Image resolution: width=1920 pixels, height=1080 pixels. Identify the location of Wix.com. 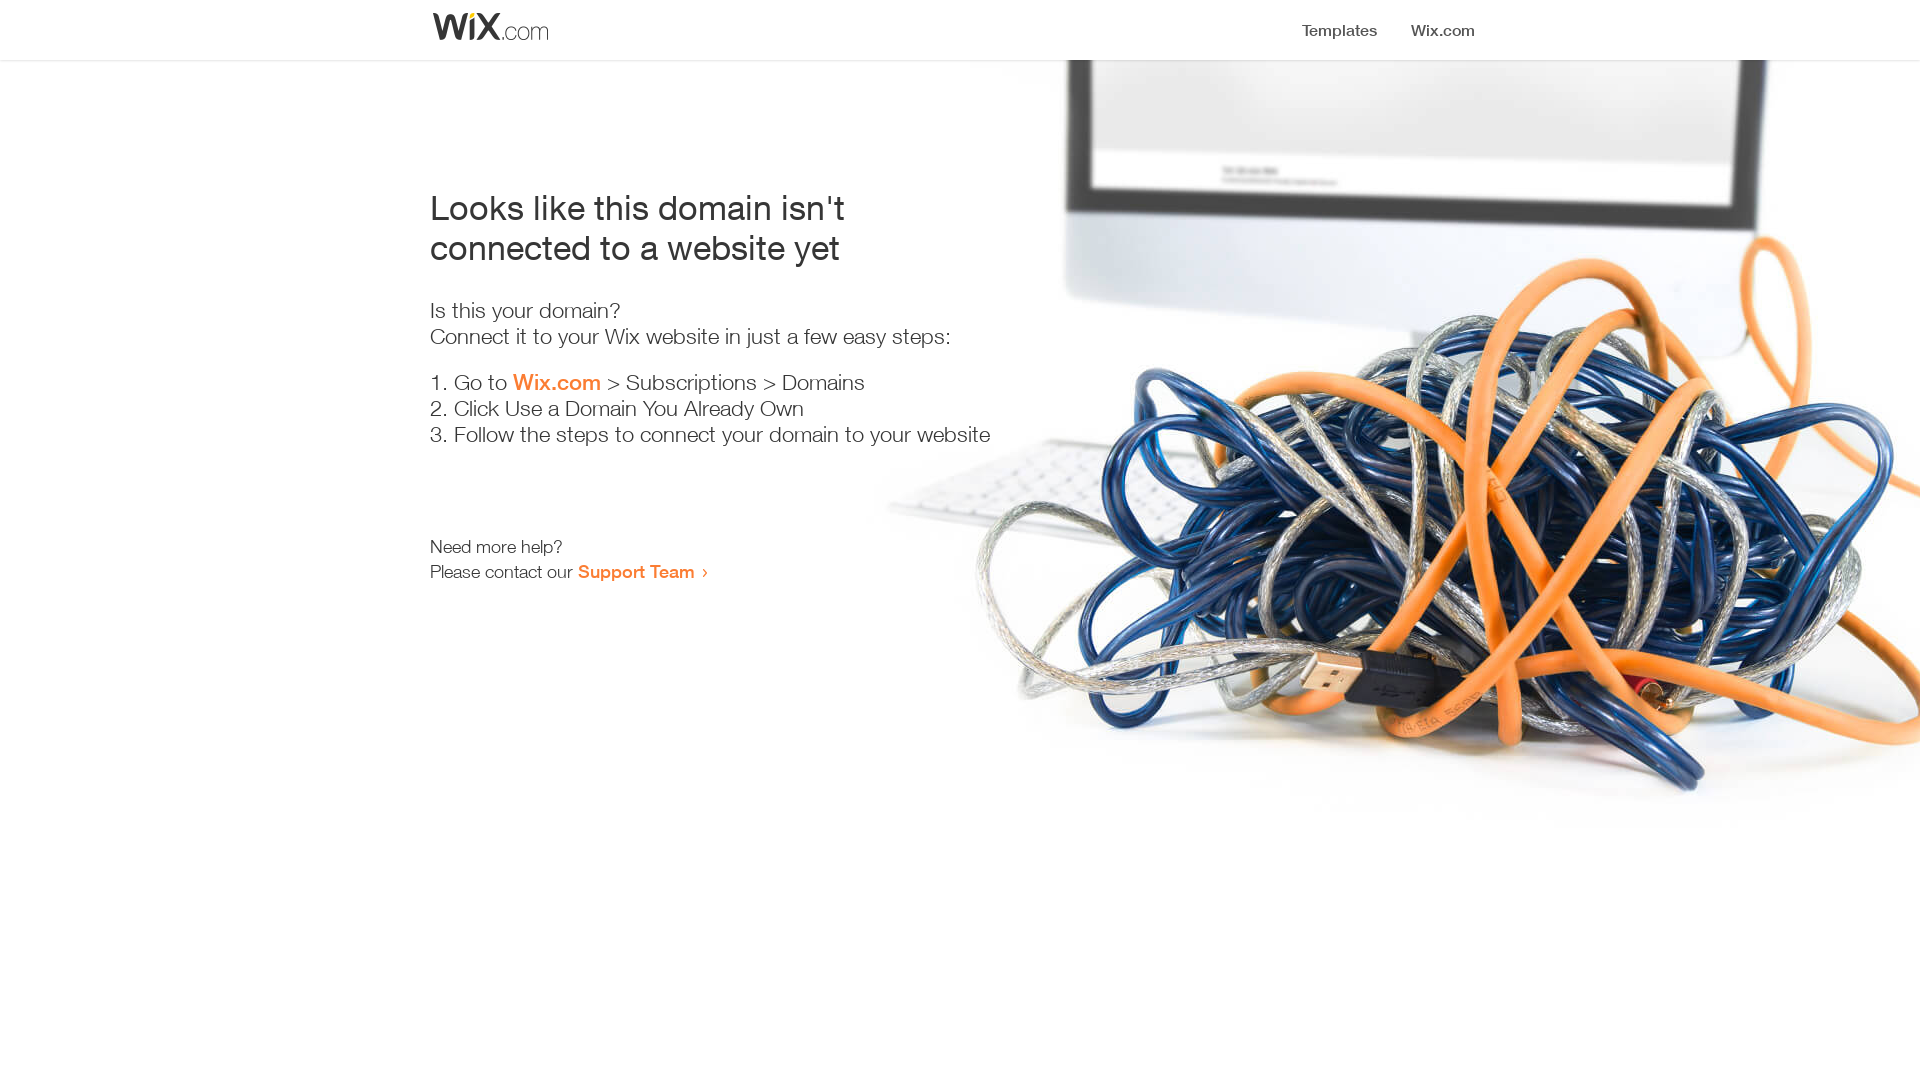
(557, 382).